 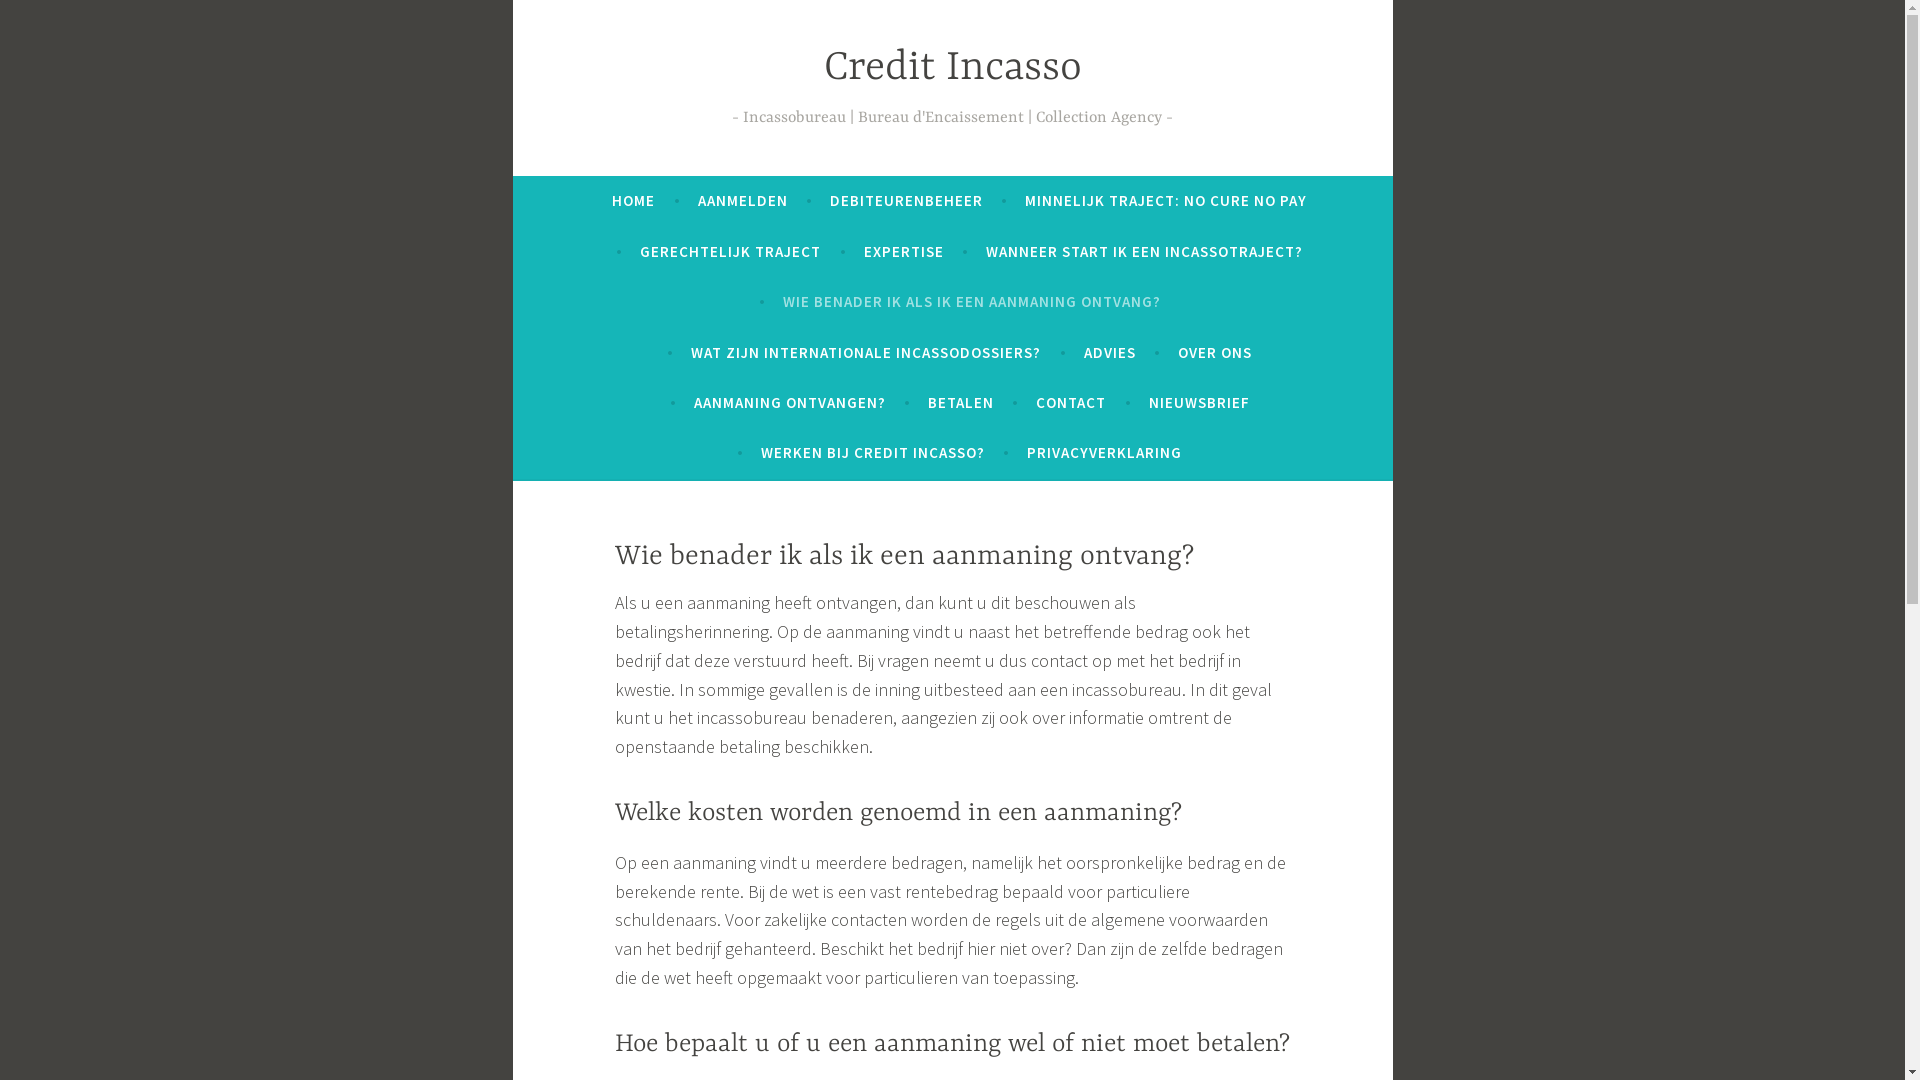 What do you see at coordinates (866, 353) in the screenshot?
I see `WAT ZIJN INTERNATIONALE INCASSODOSSIERS?` at bounding box center [866, 353].